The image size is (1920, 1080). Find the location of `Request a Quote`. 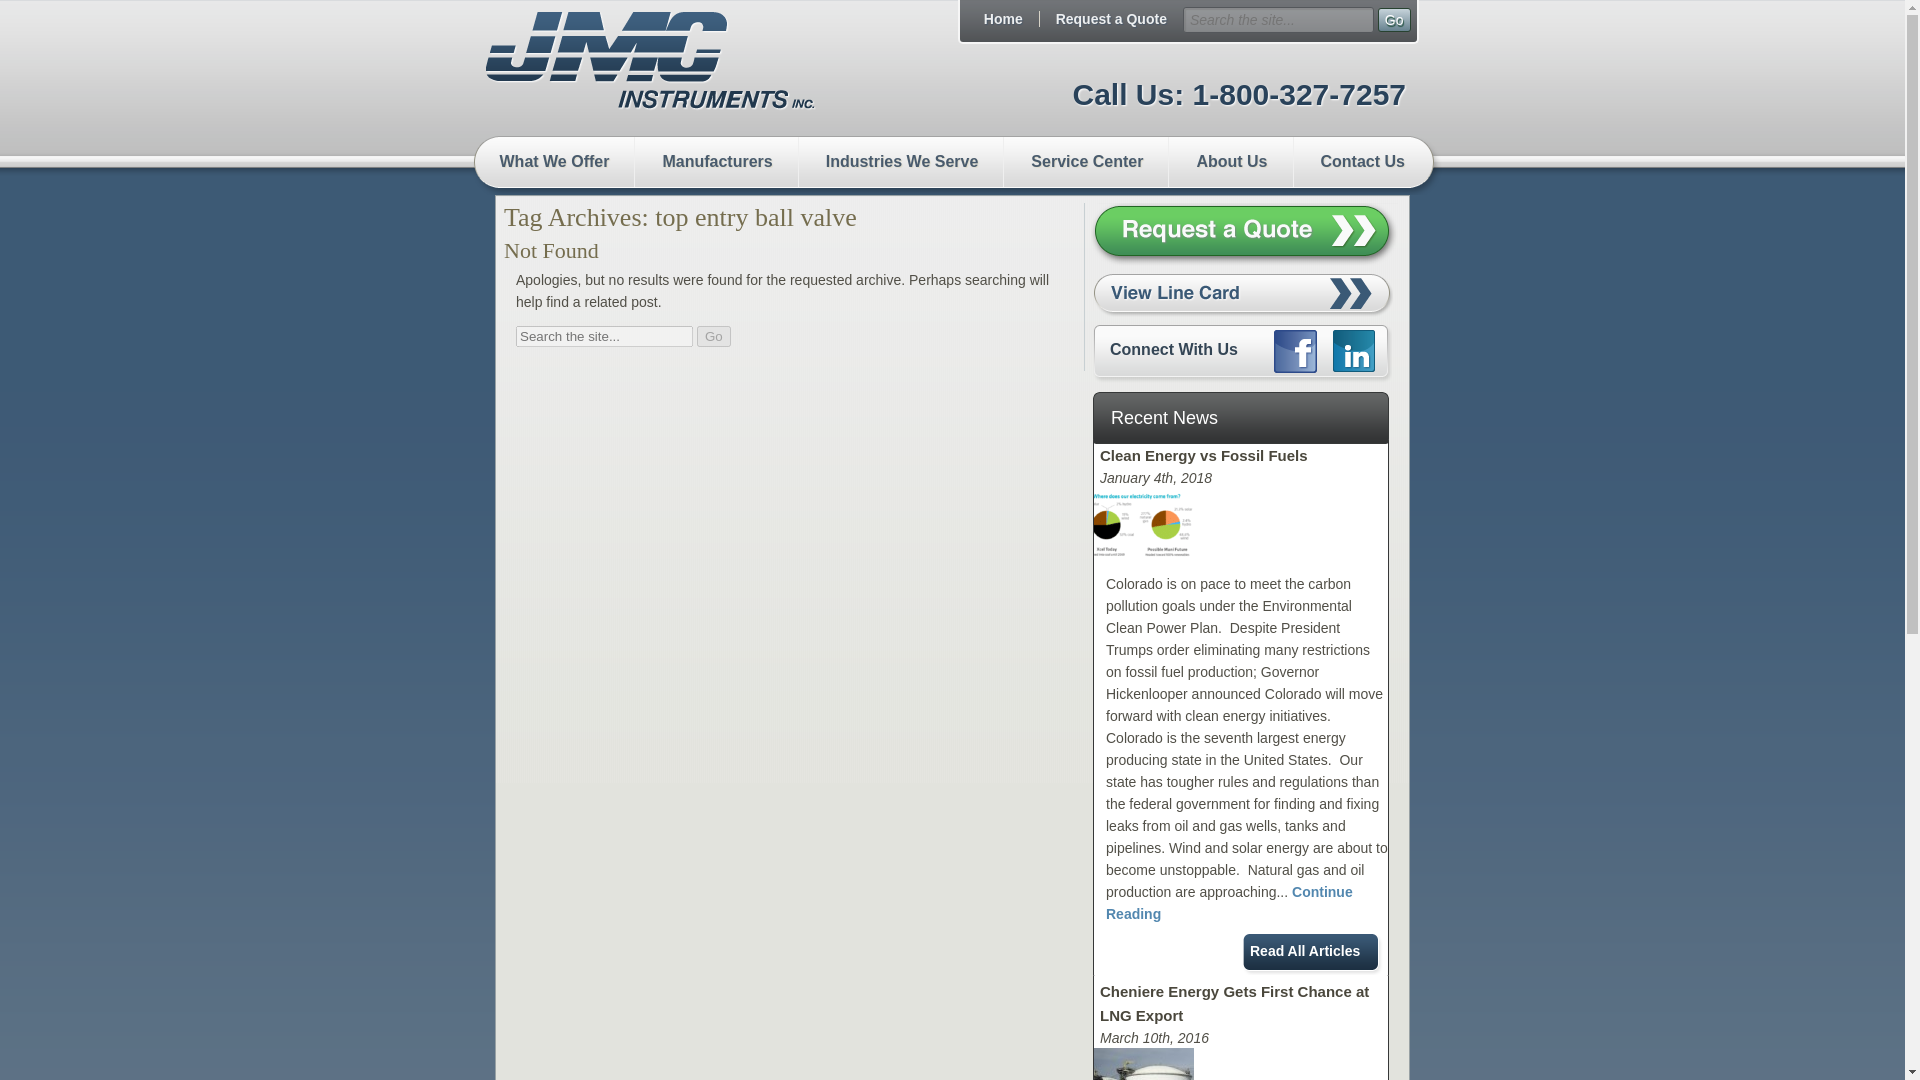

Request a Quote is located at coordinates (1111, 18).